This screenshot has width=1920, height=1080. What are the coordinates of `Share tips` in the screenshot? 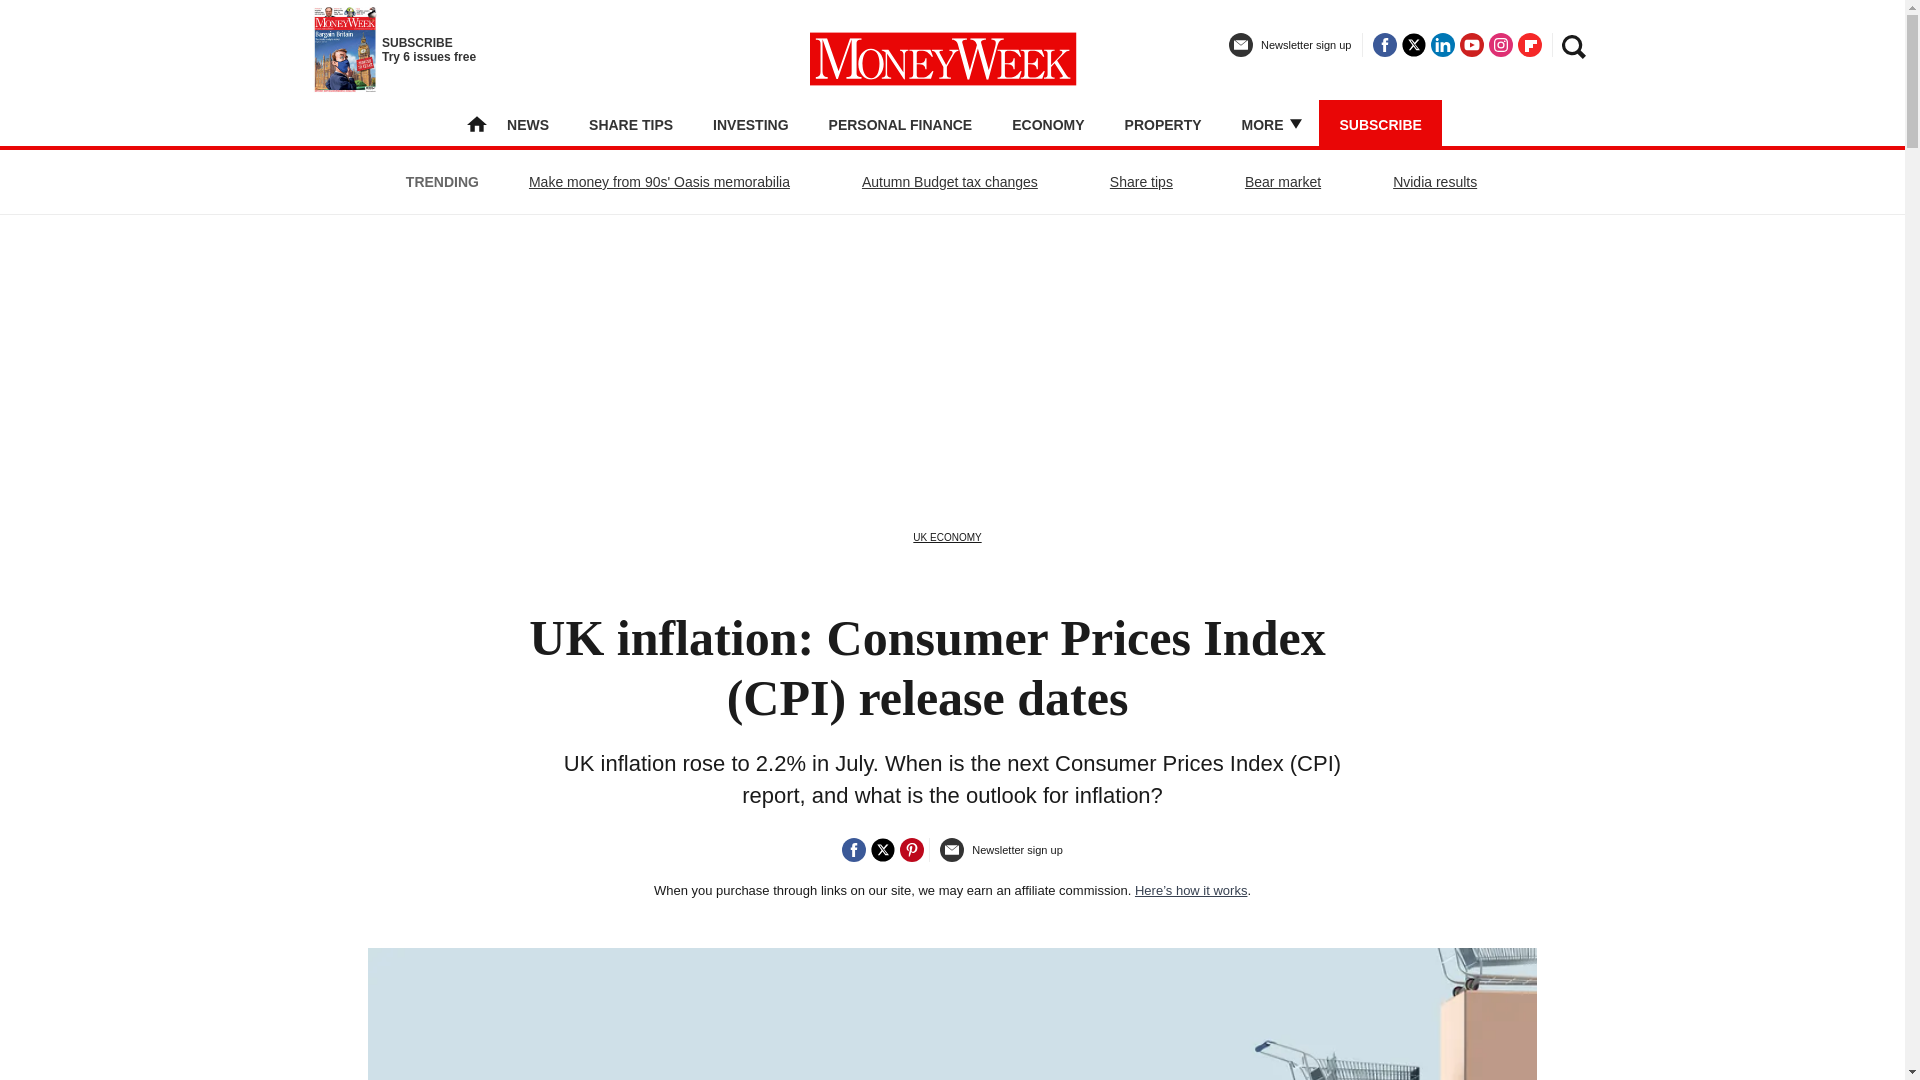 It's located at (1141, 182).